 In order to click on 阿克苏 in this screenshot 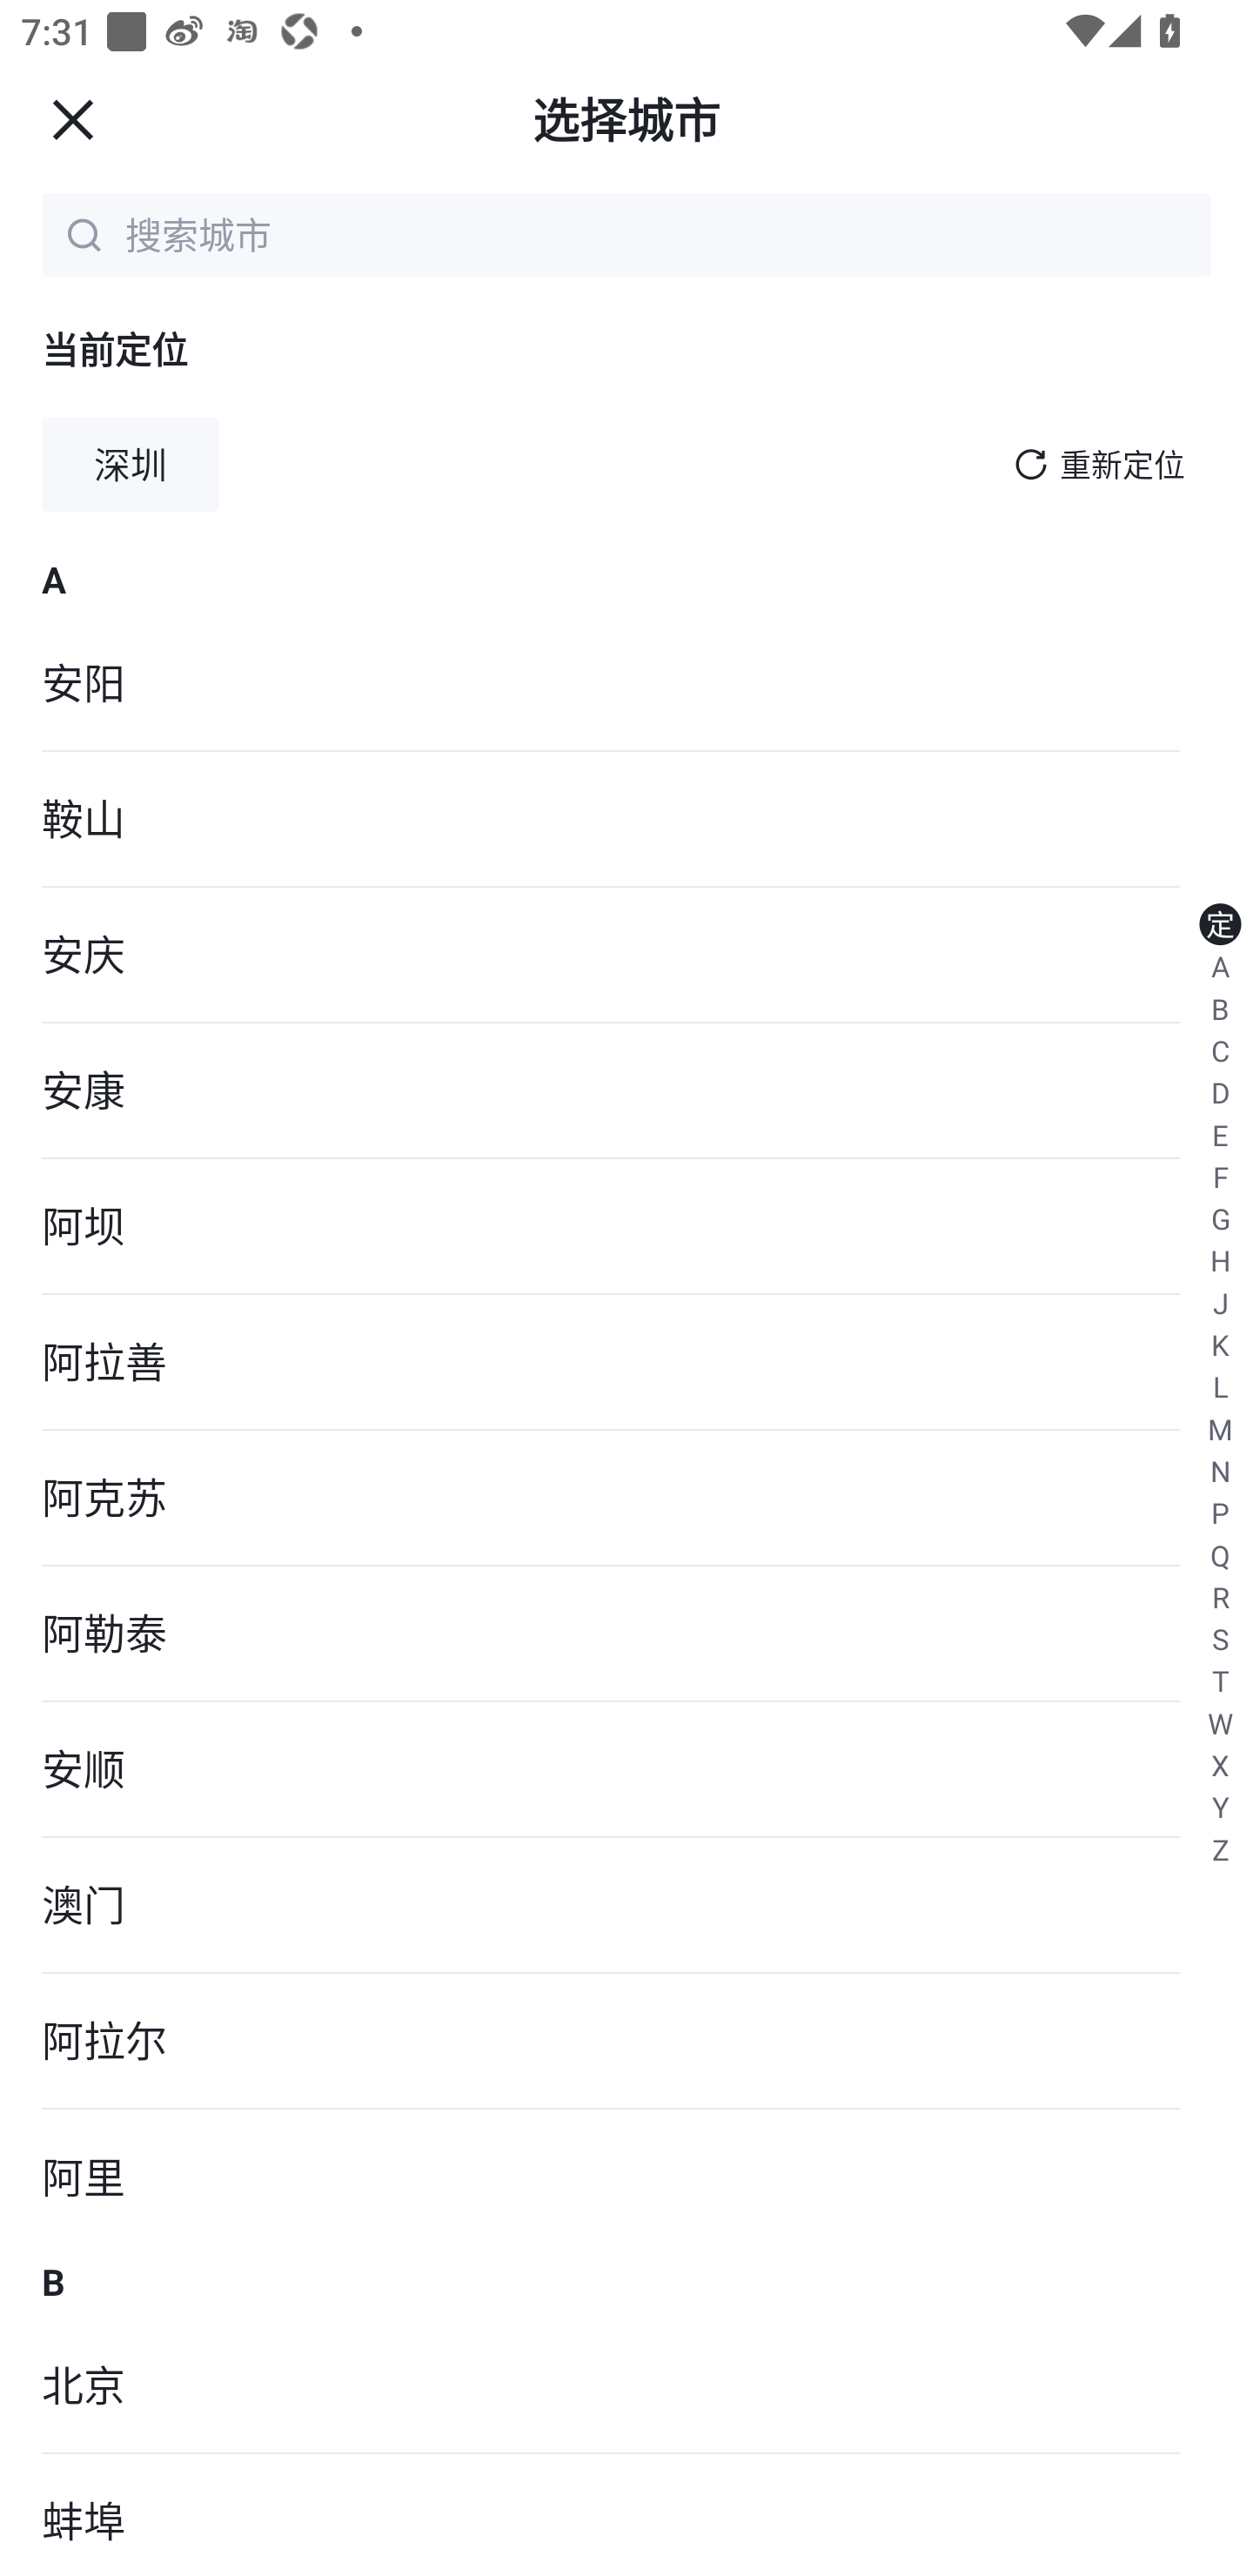, I will do `click(626, 1497)`.